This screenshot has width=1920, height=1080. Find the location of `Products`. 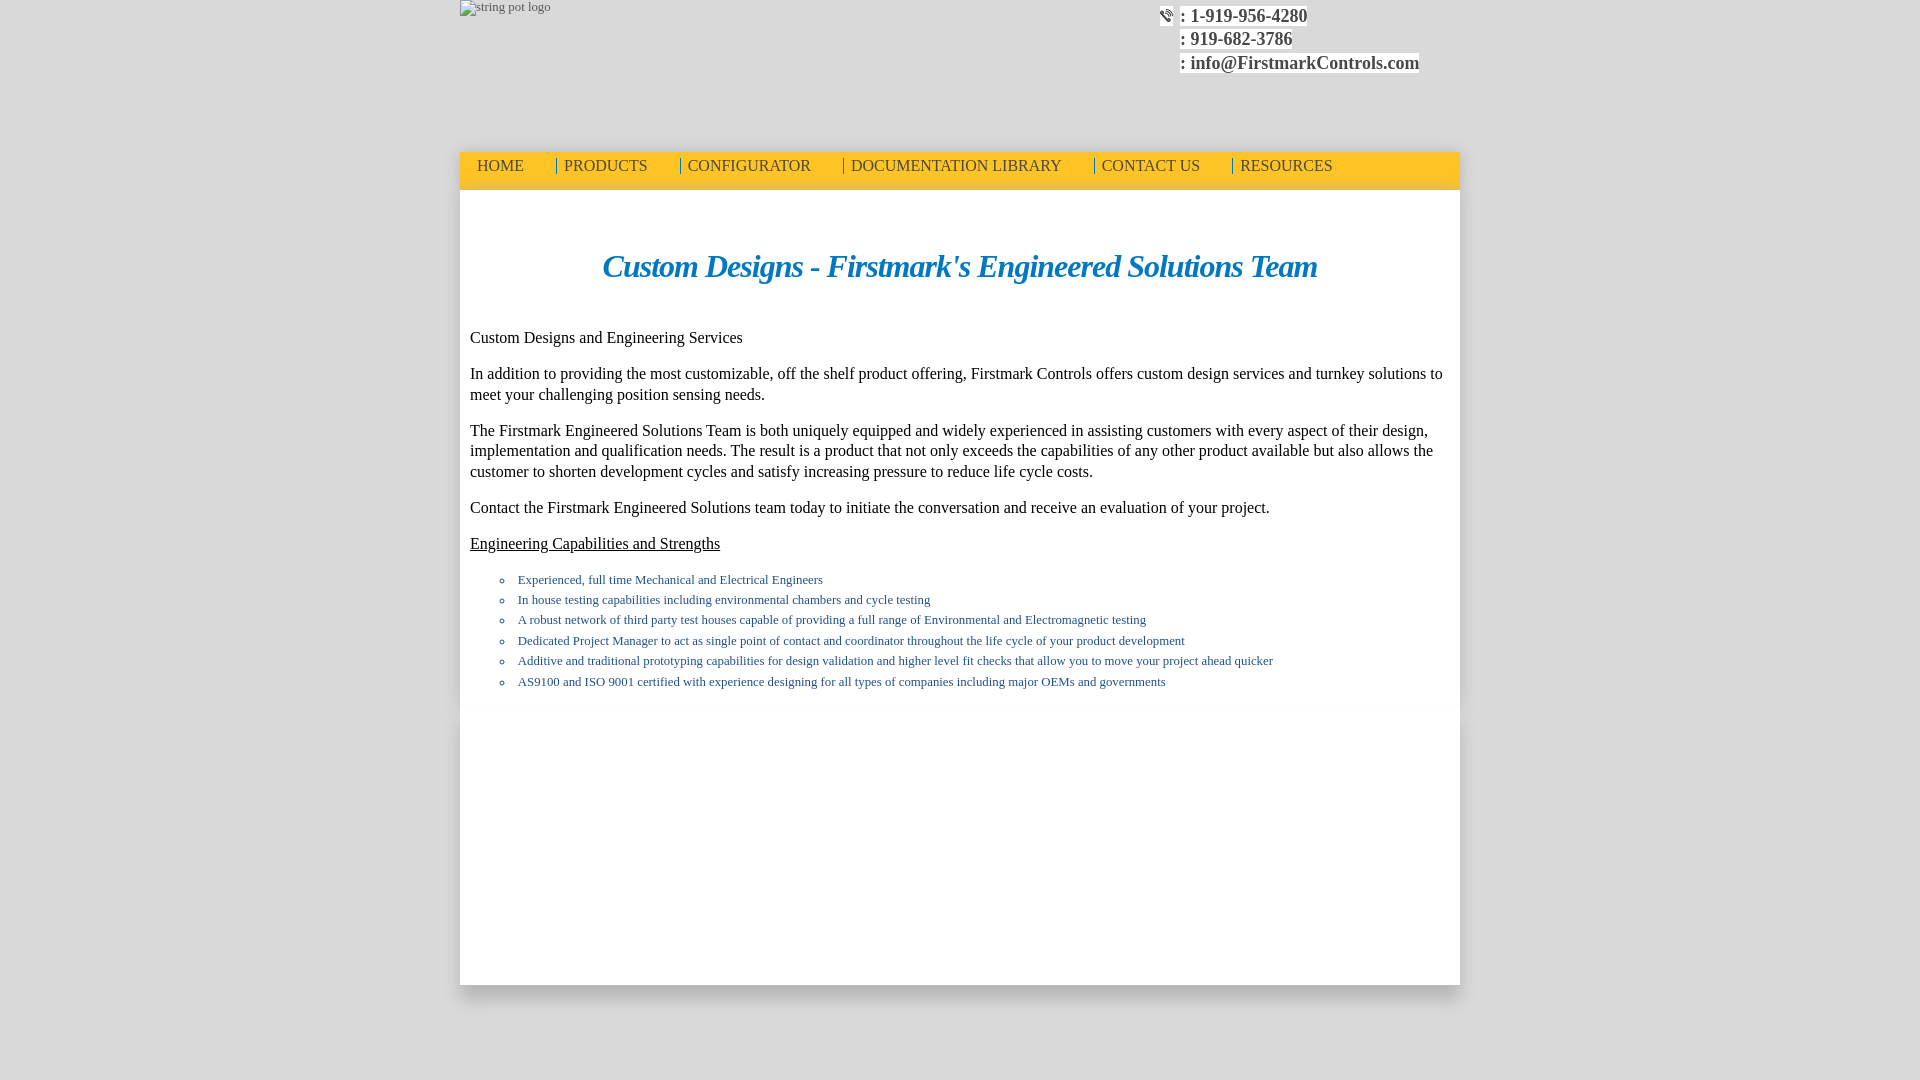

Products is located at coordinates (618, 165).